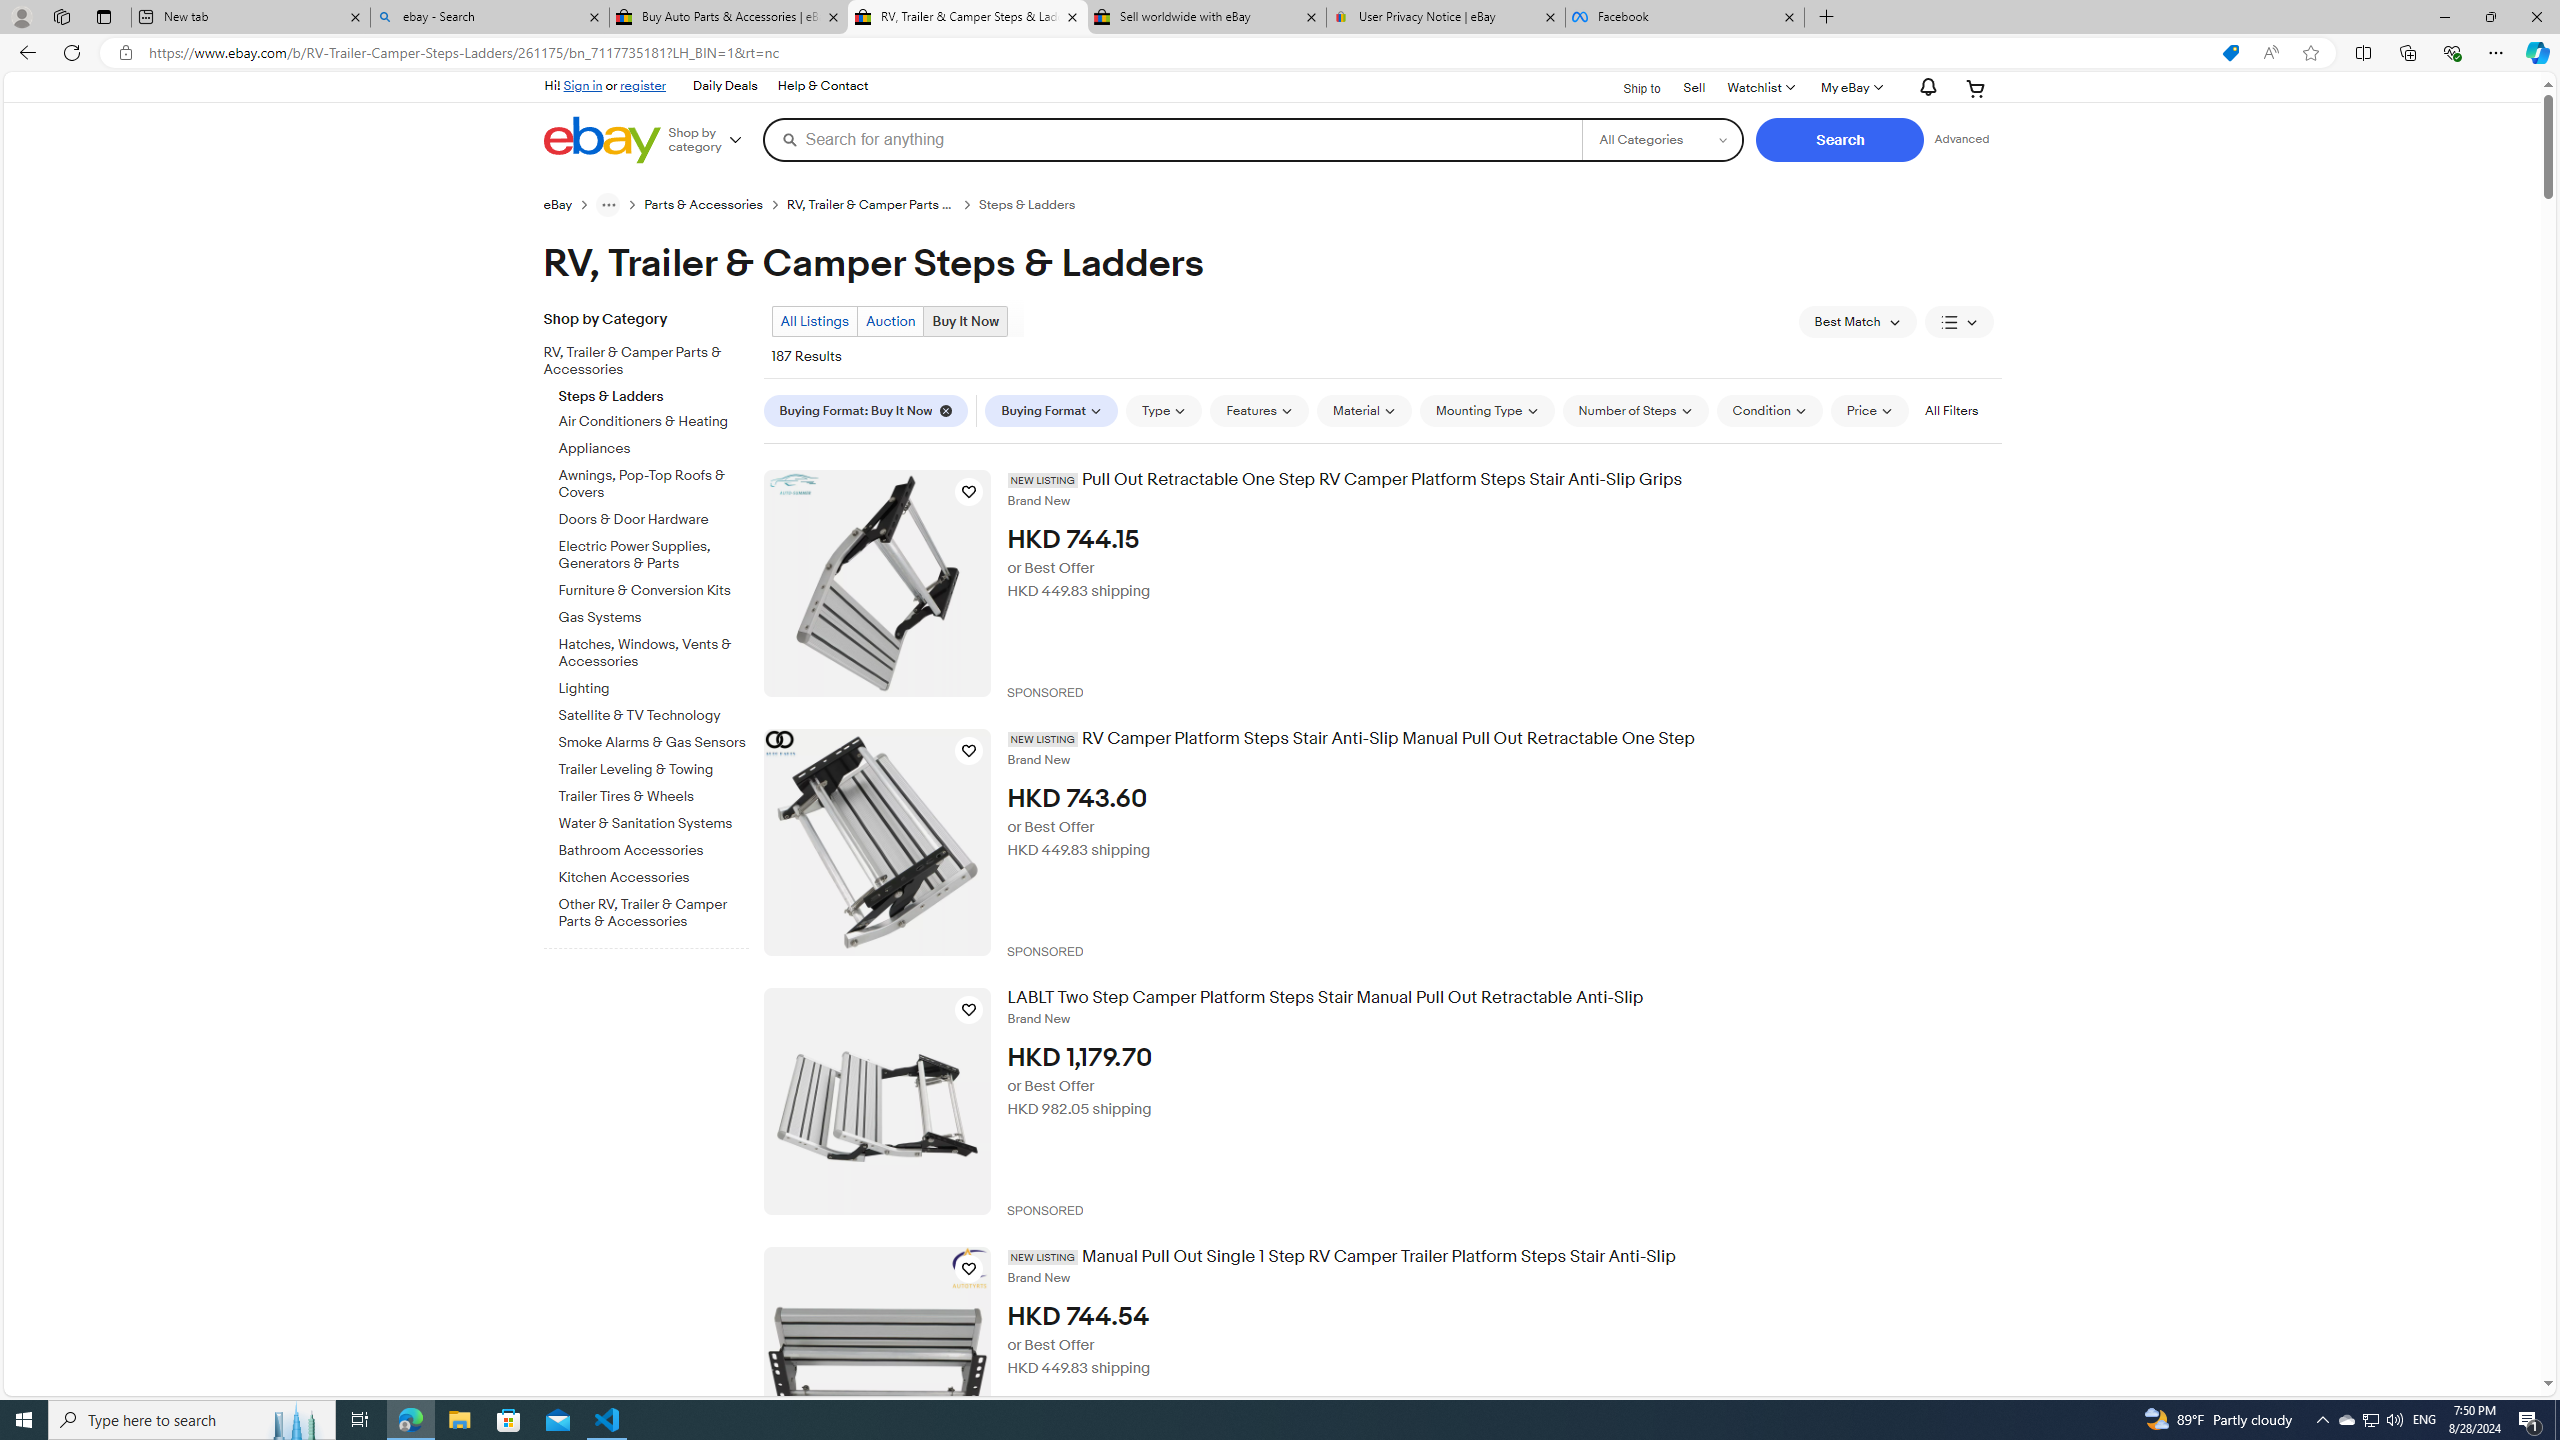 This screenshot has width=2560, height=1440. I want to click on Doors & Door Hardware, so click(654, 520).